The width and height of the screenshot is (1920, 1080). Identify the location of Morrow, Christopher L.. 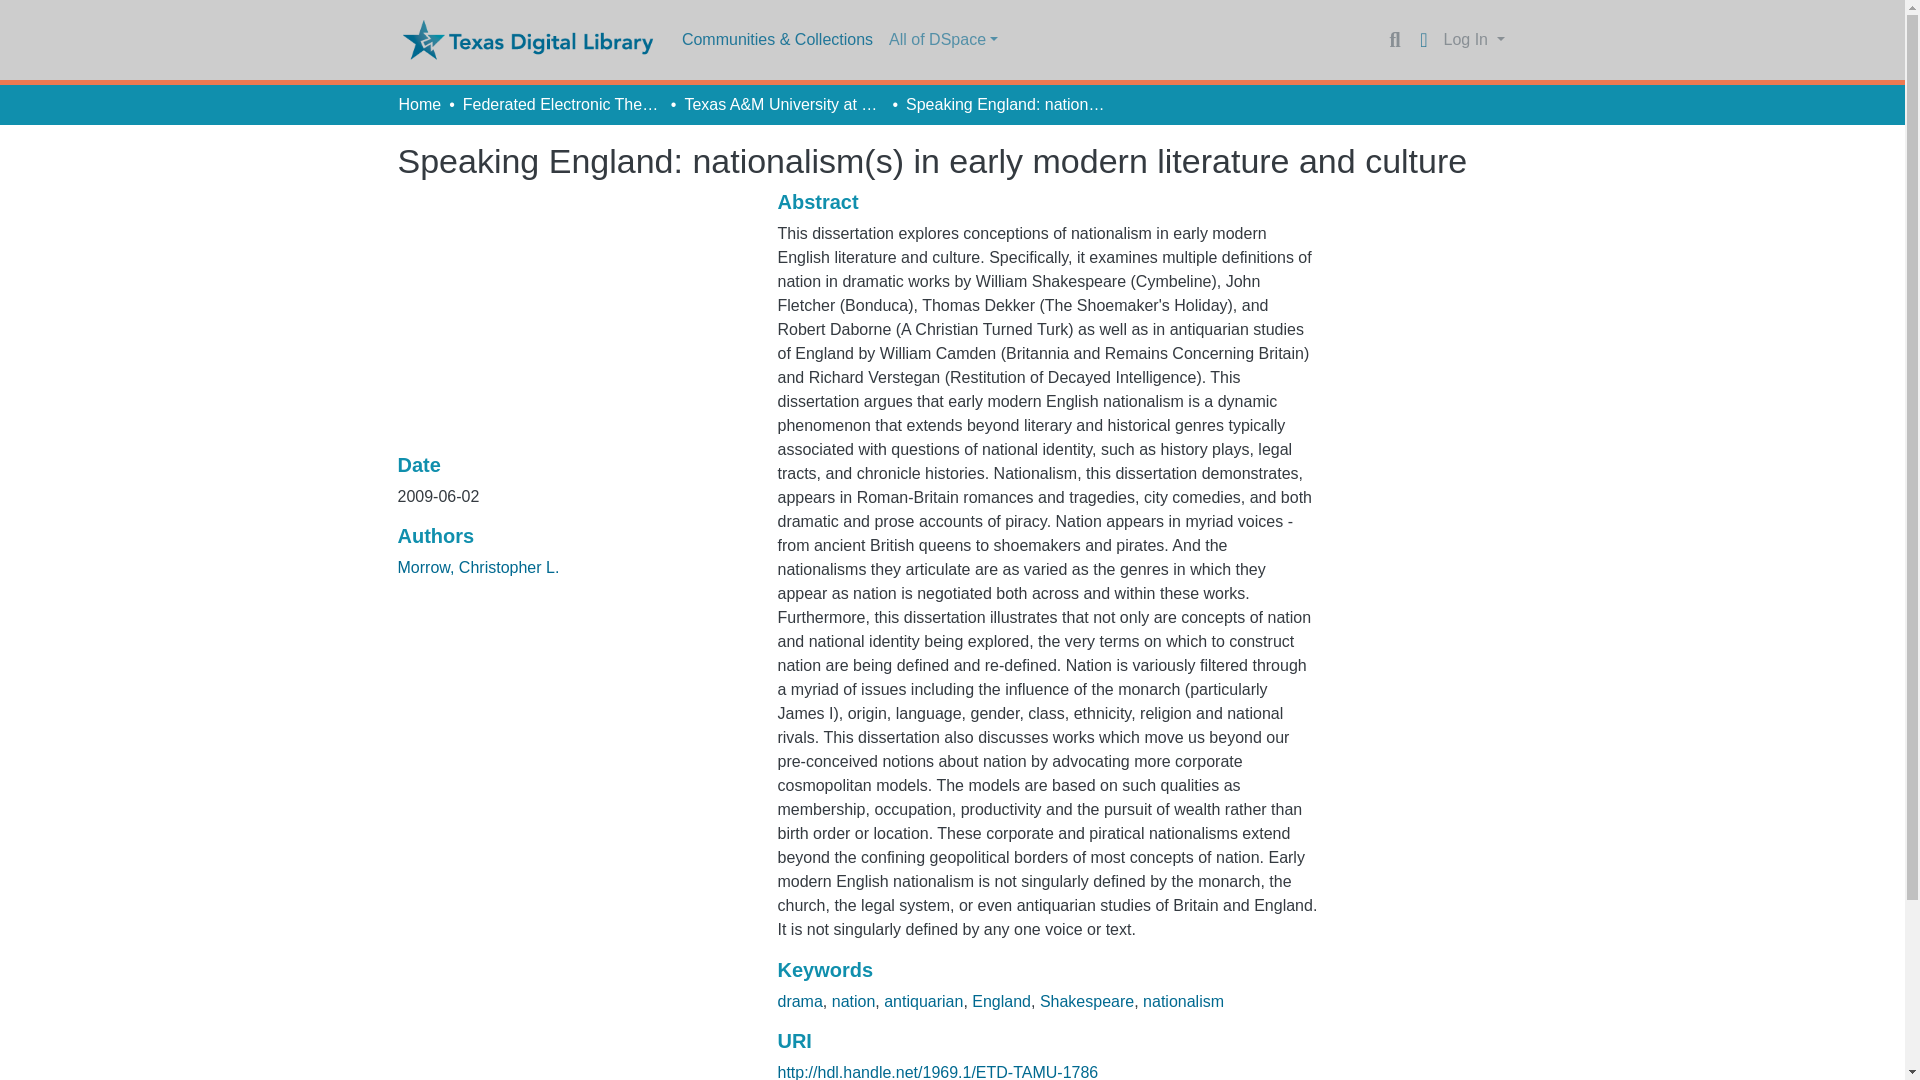
(478, 567).